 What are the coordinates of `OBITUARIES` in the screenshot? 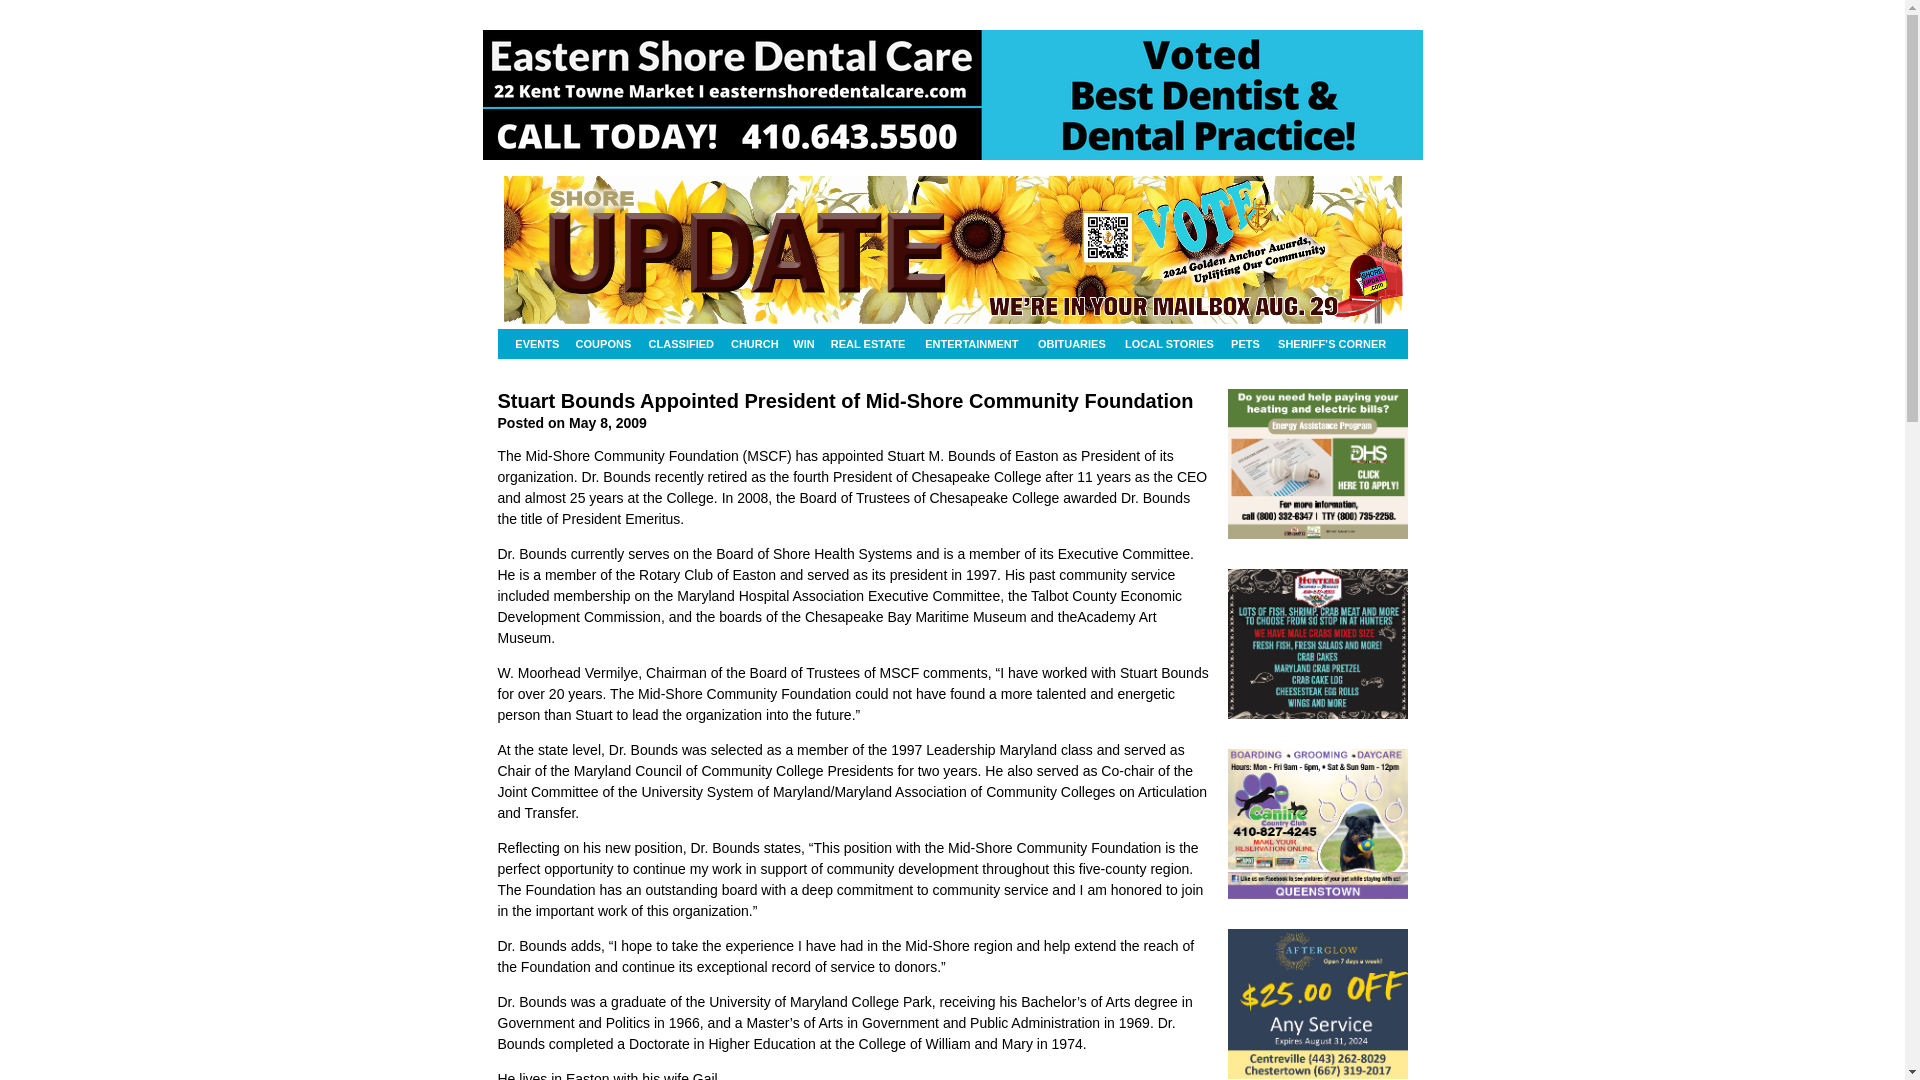 It's located at (1072, 344).